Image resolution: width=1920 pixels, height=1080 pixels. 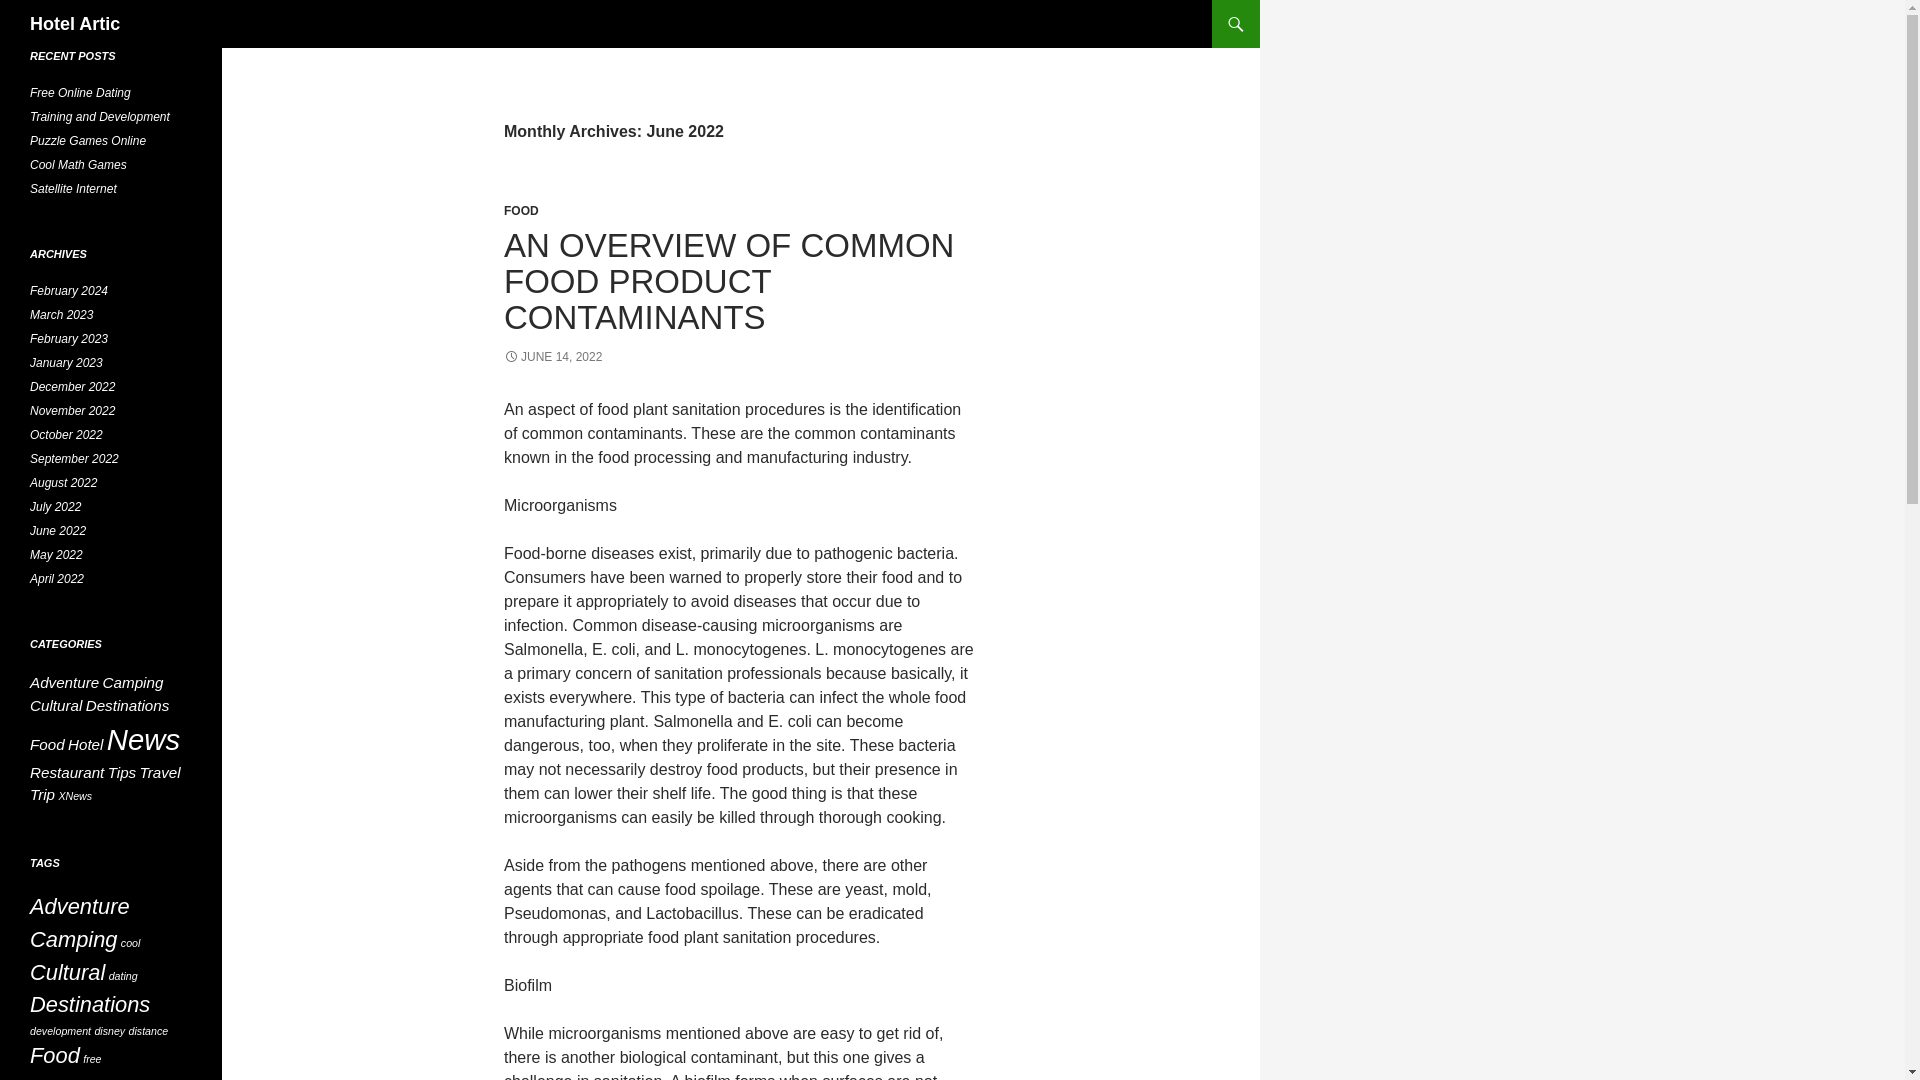 I want to click on Cool Math Games, so click(x=78, y=164).